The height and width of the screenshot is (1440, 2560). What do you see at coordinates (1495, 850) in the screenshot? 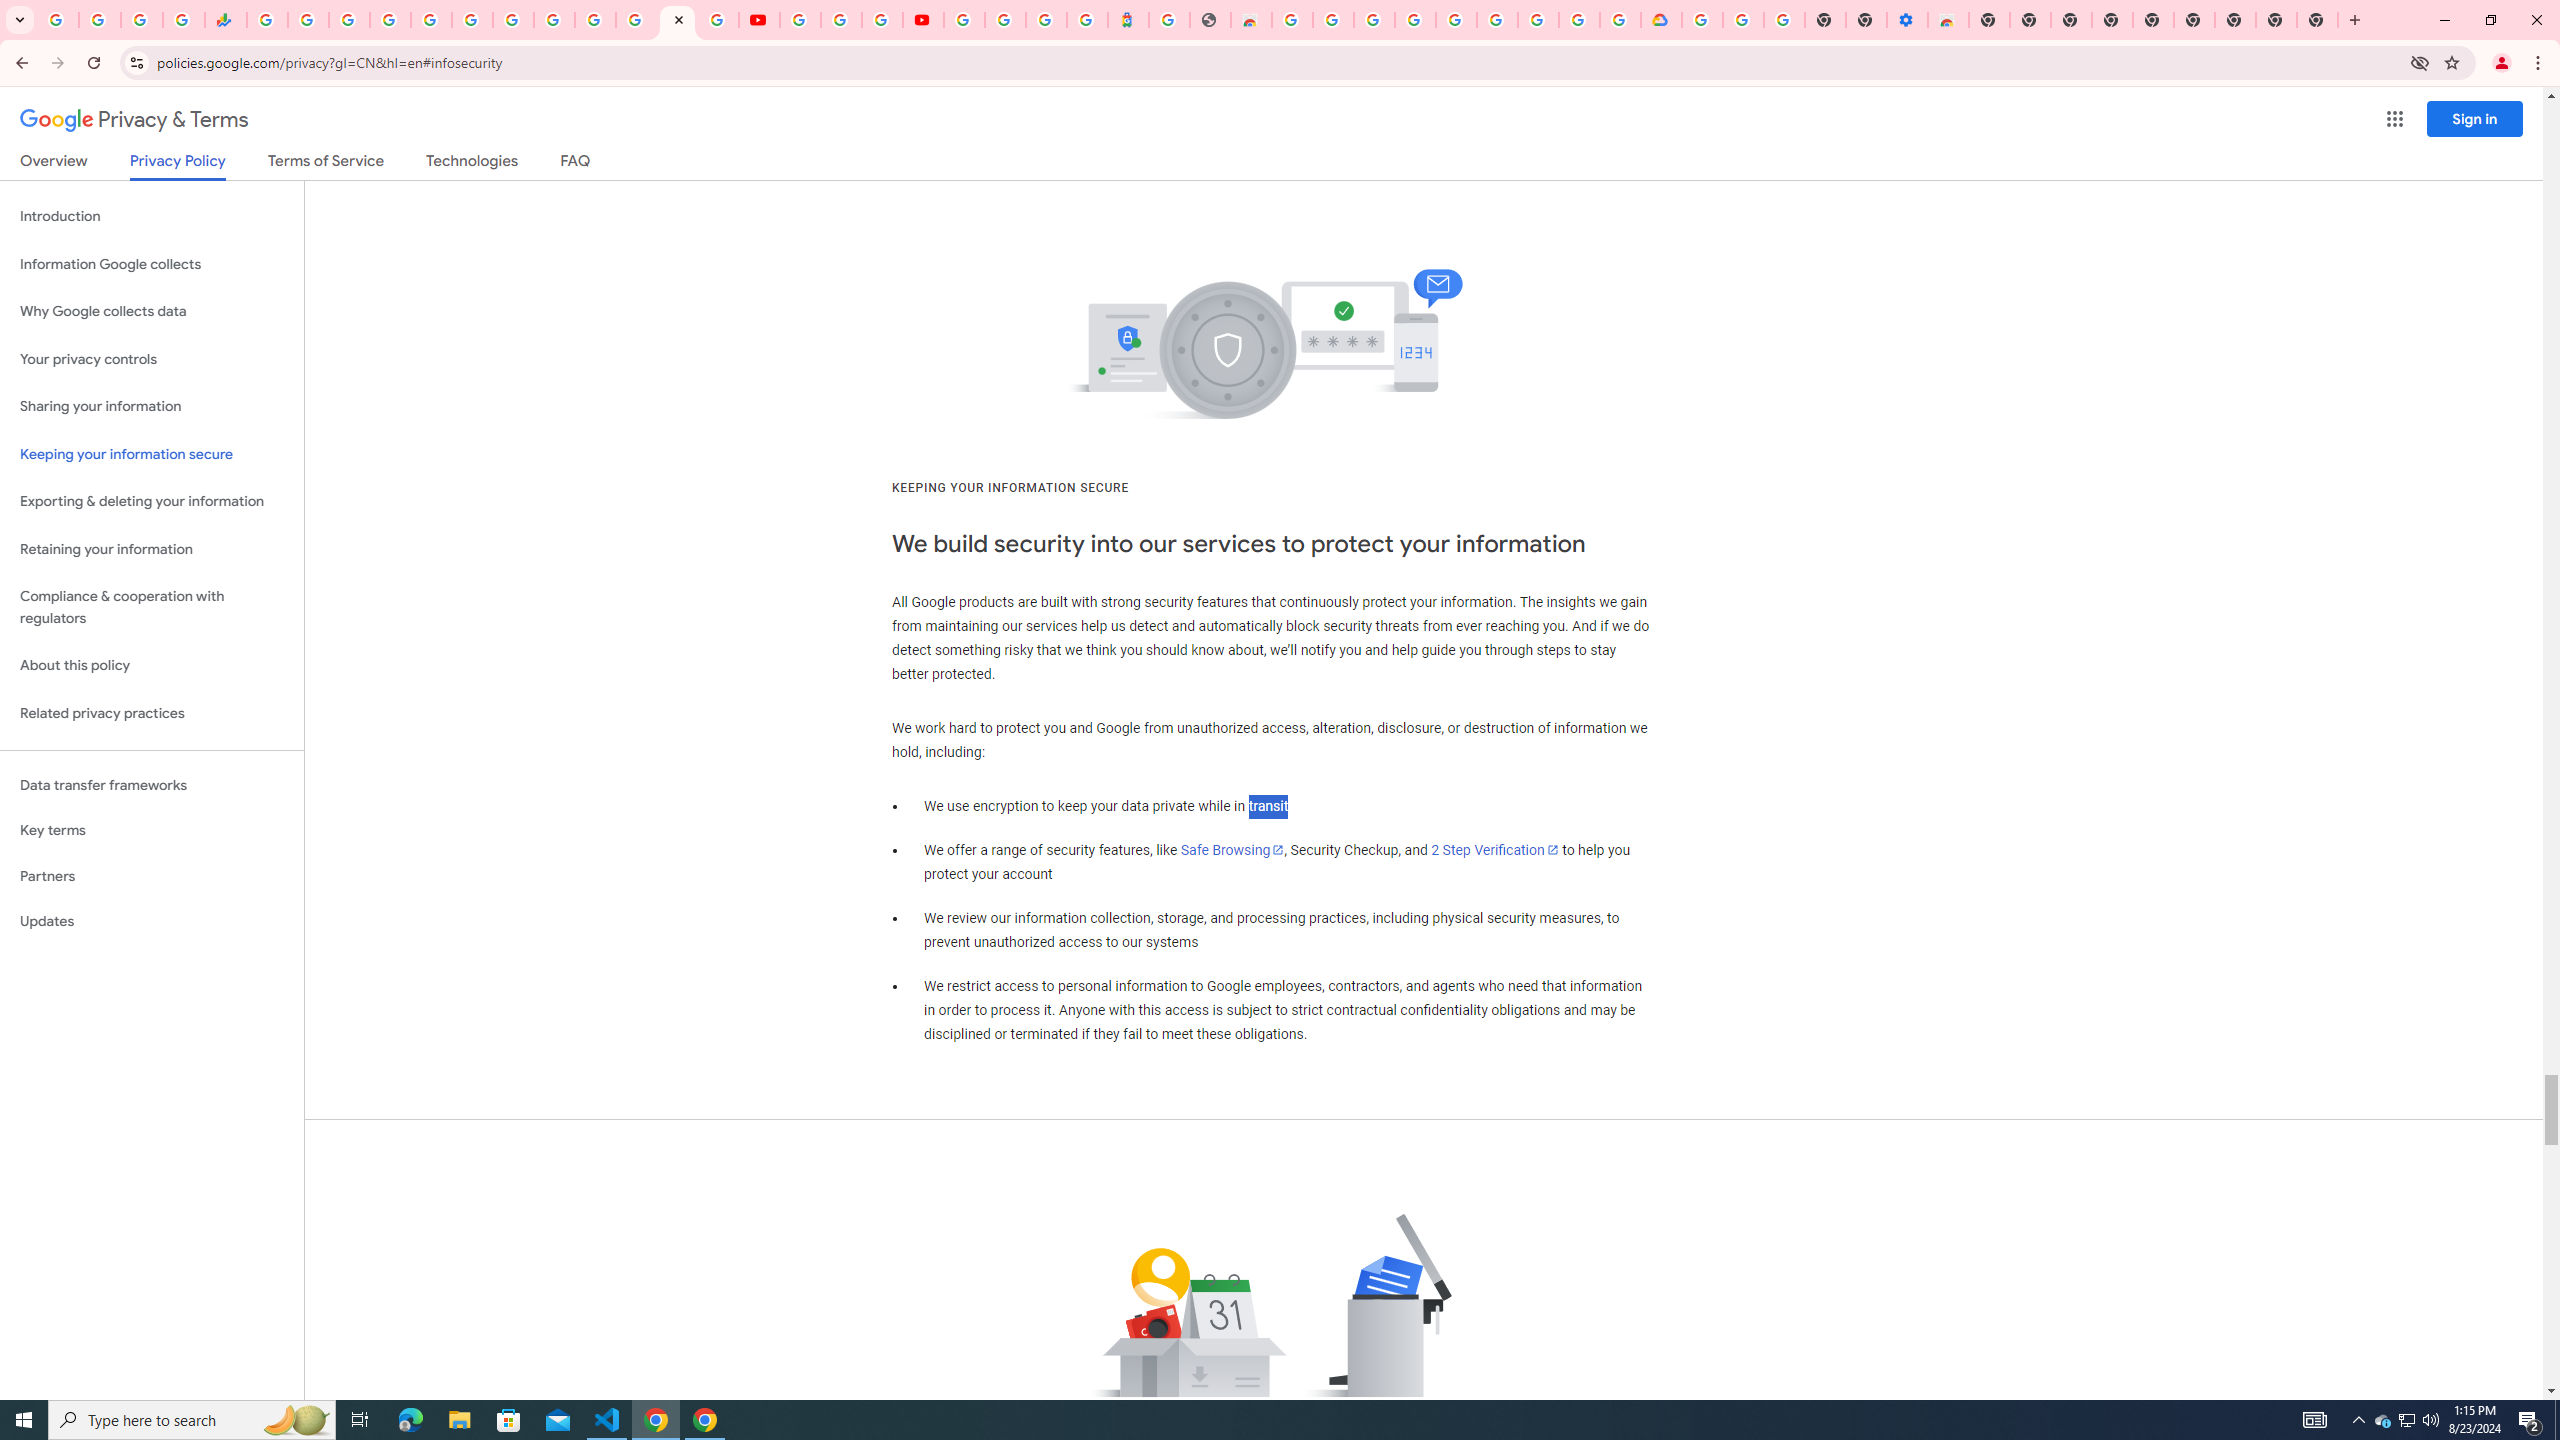
I see `2 Step Verification` at bounding box center [1495, 850].